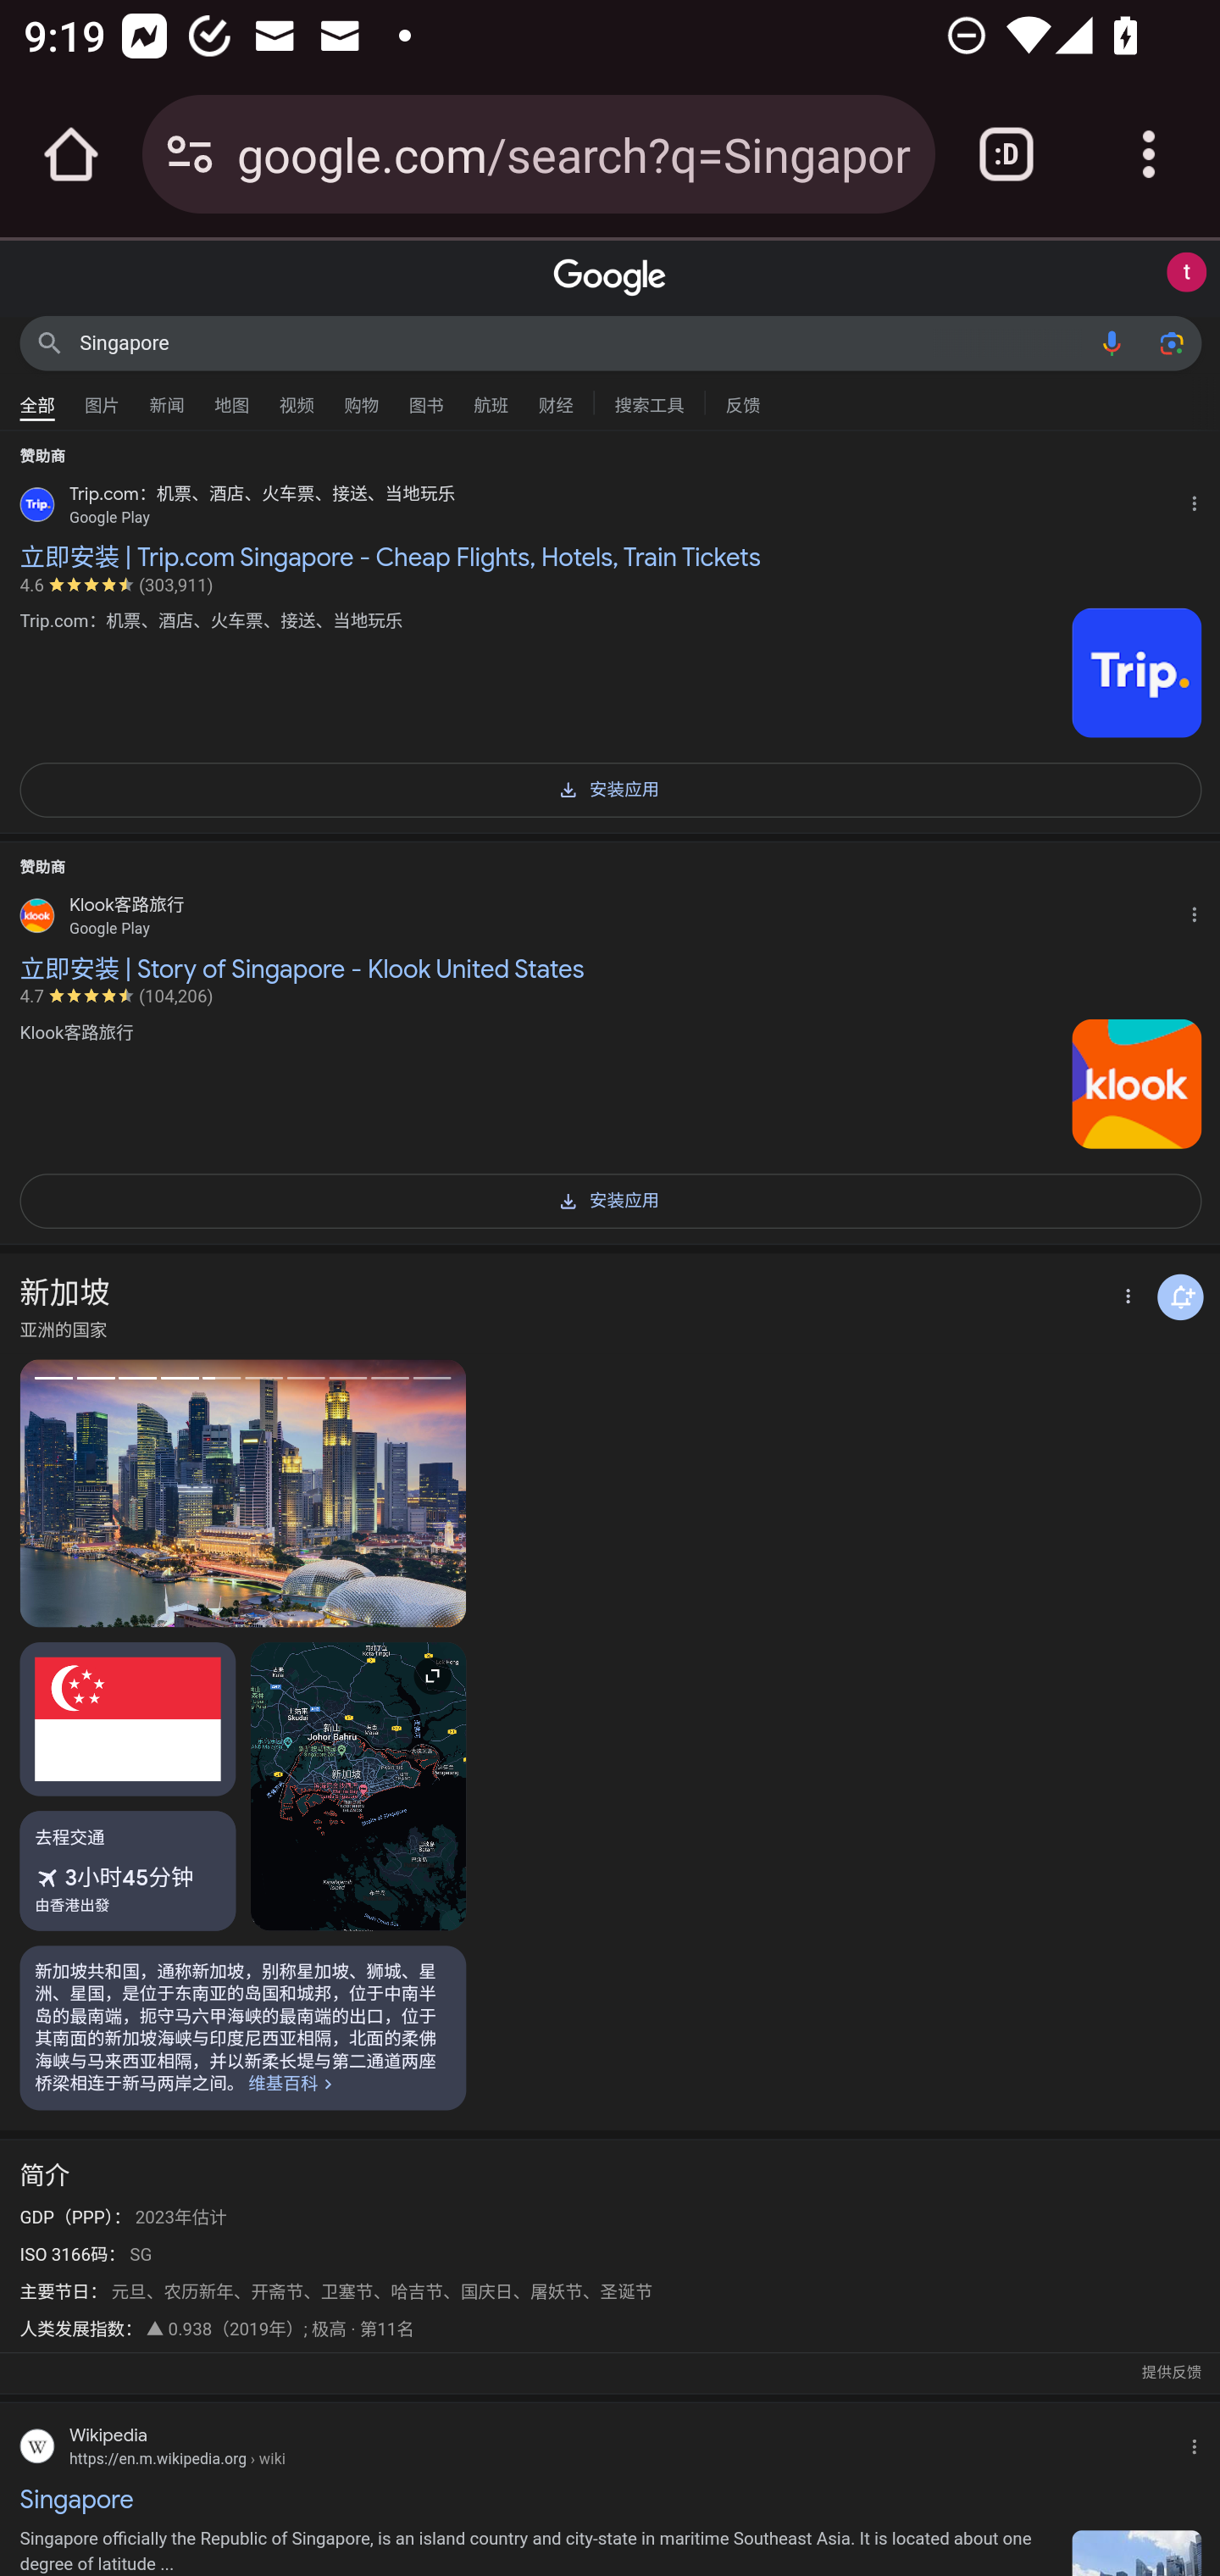 The height and width of the screenshot is (2576, 1220). What do you see at coordinates (1200, 500) in the screenshot?
I see `为什么会显示该广告？` at bounding box center [1200, 500].